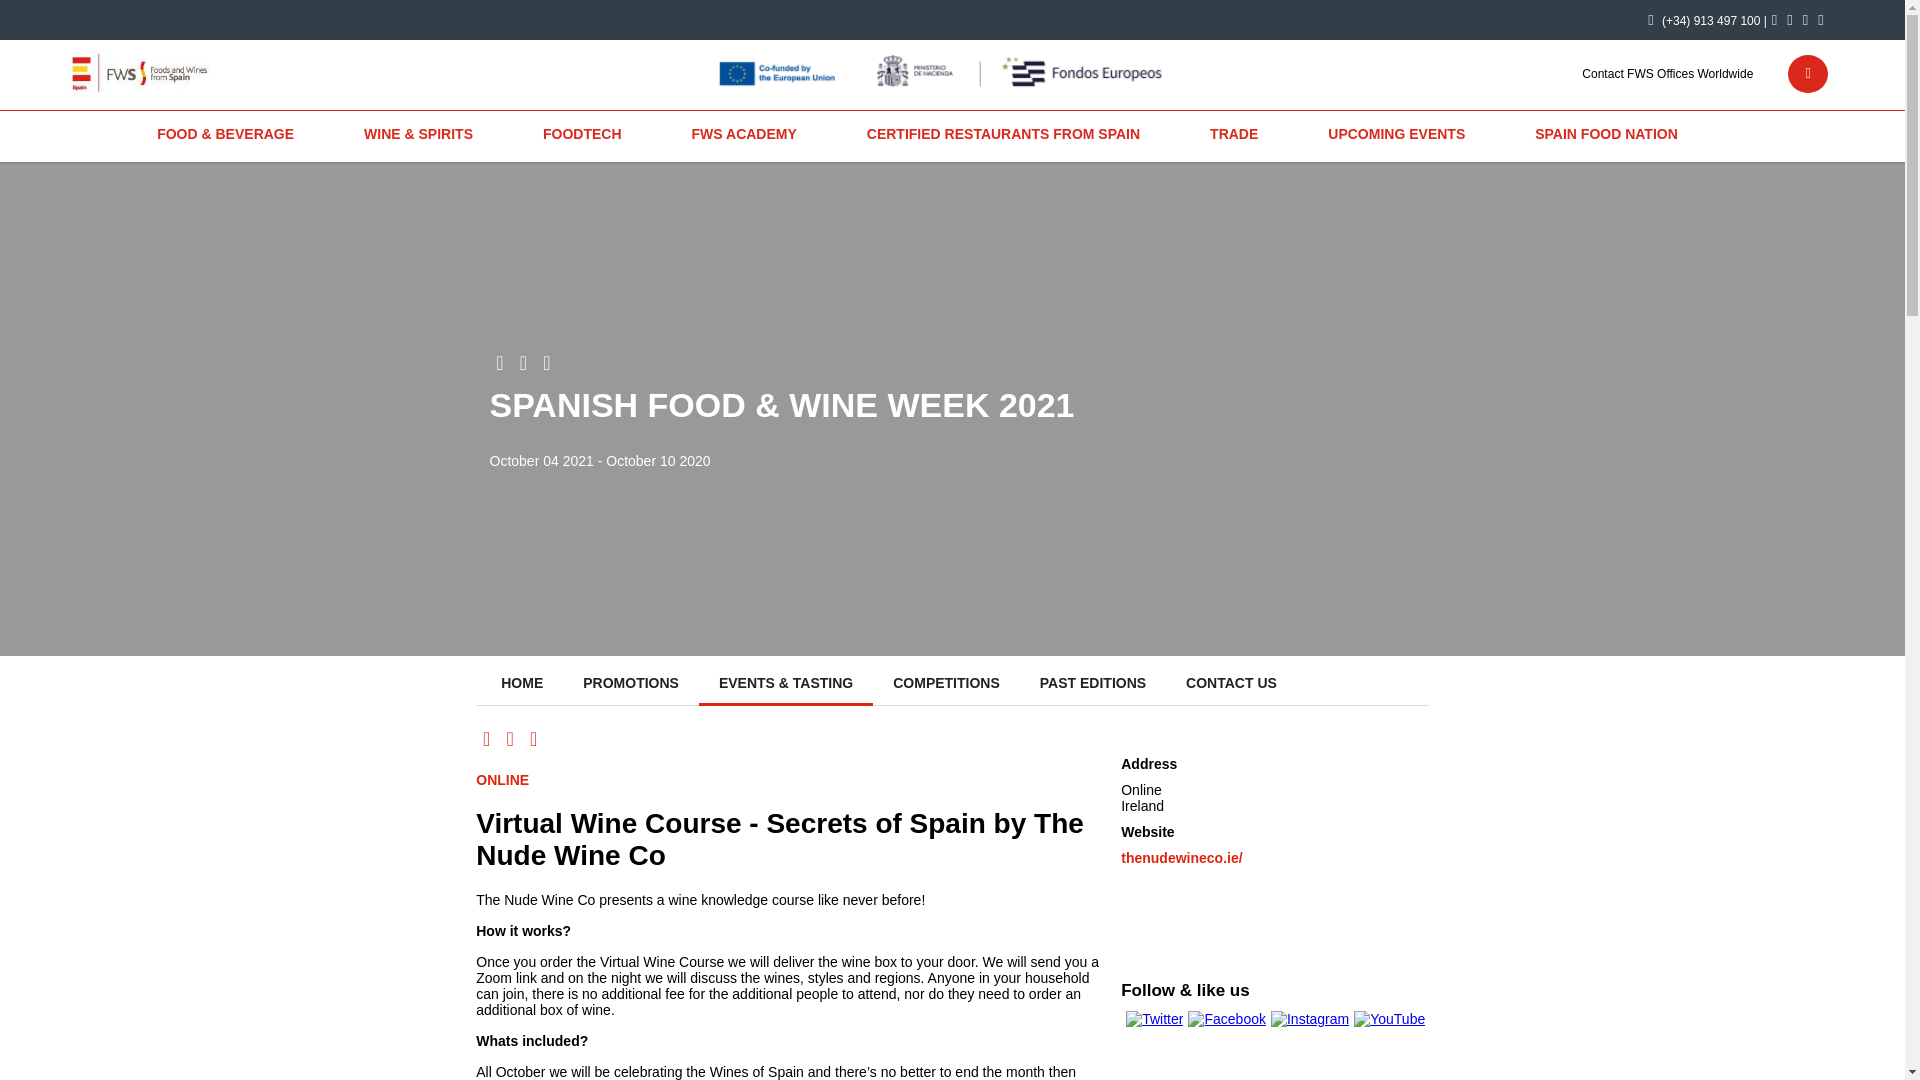 The height and width of the screenshot is (1080, 1920). What do you see at coordinates (1804, 19) in the screenshot?
I see `YouTube` at bounding box center [1804, 19].